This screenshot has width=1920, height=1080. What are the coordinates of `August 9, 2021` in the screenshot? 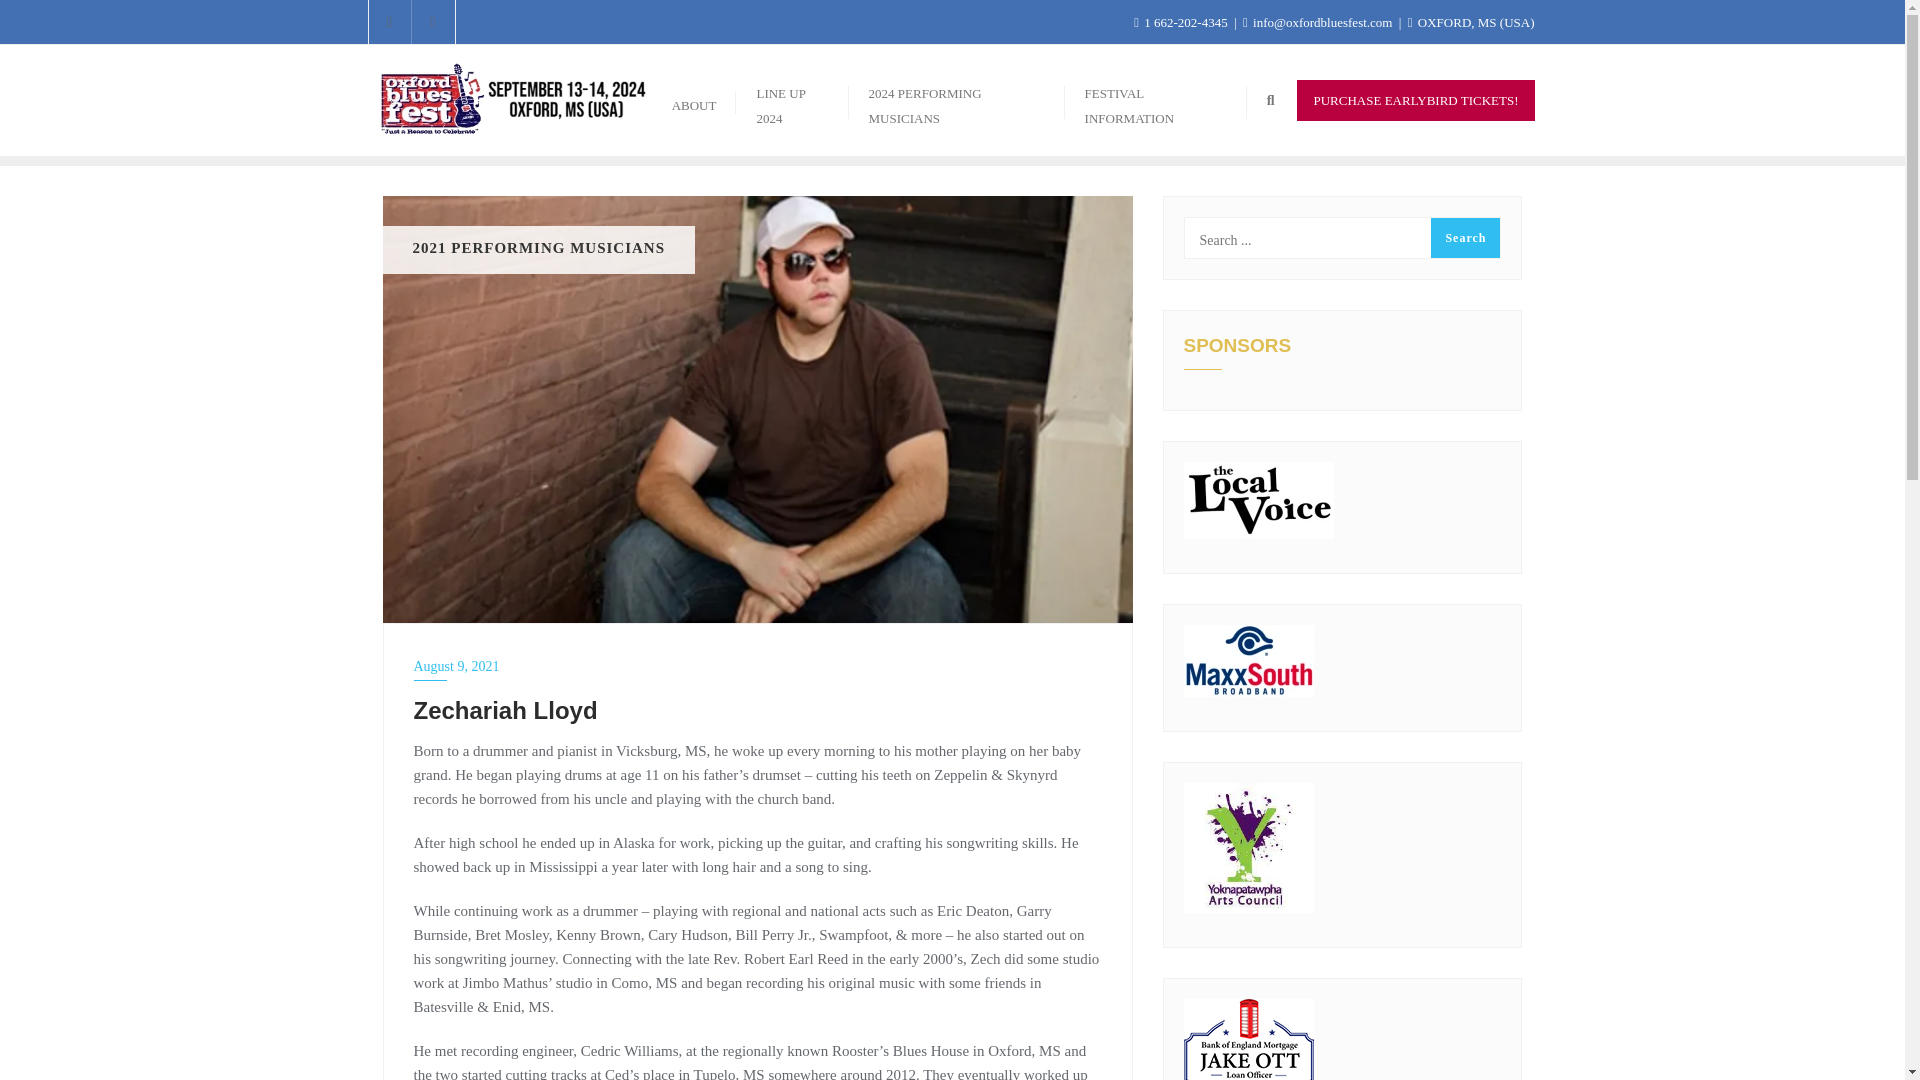 It's located at (758, 666).